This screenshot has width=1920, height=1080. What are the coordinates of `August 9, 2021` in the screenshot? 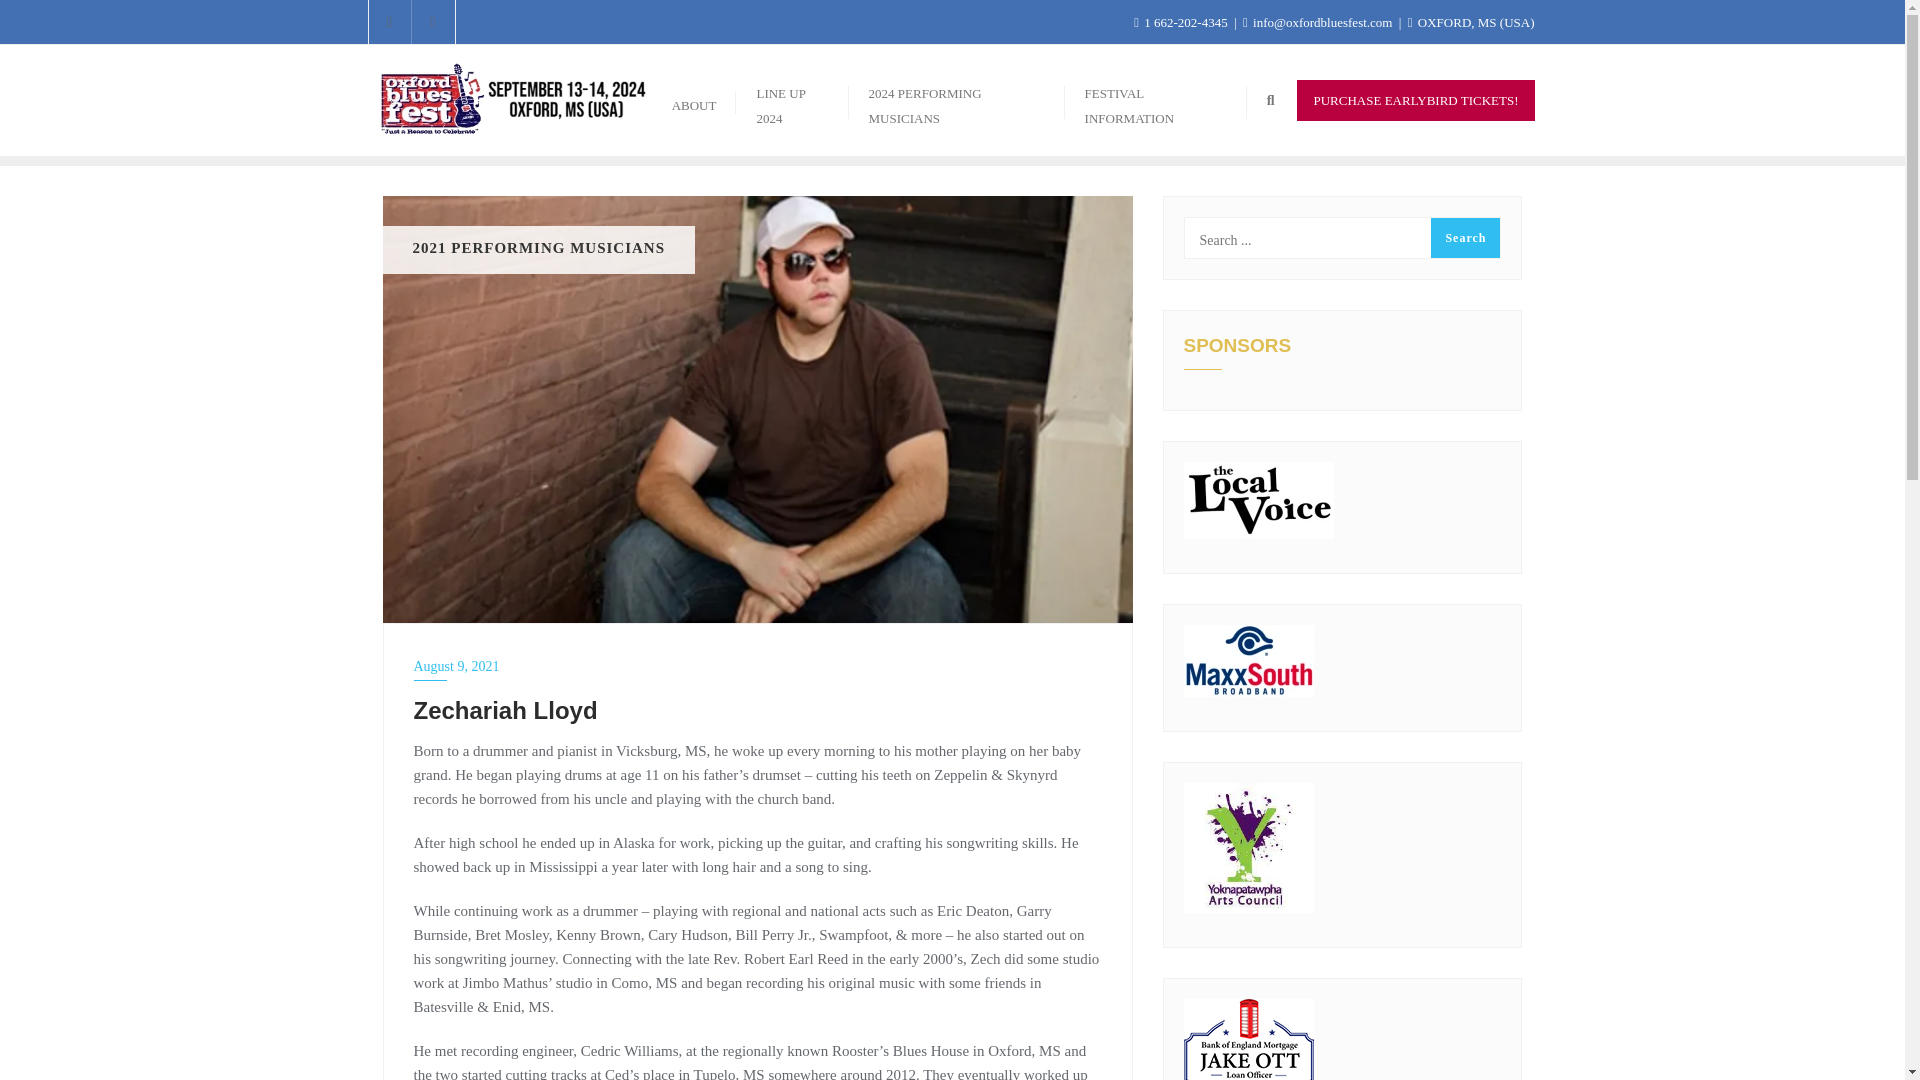 It's located at (758, 666).